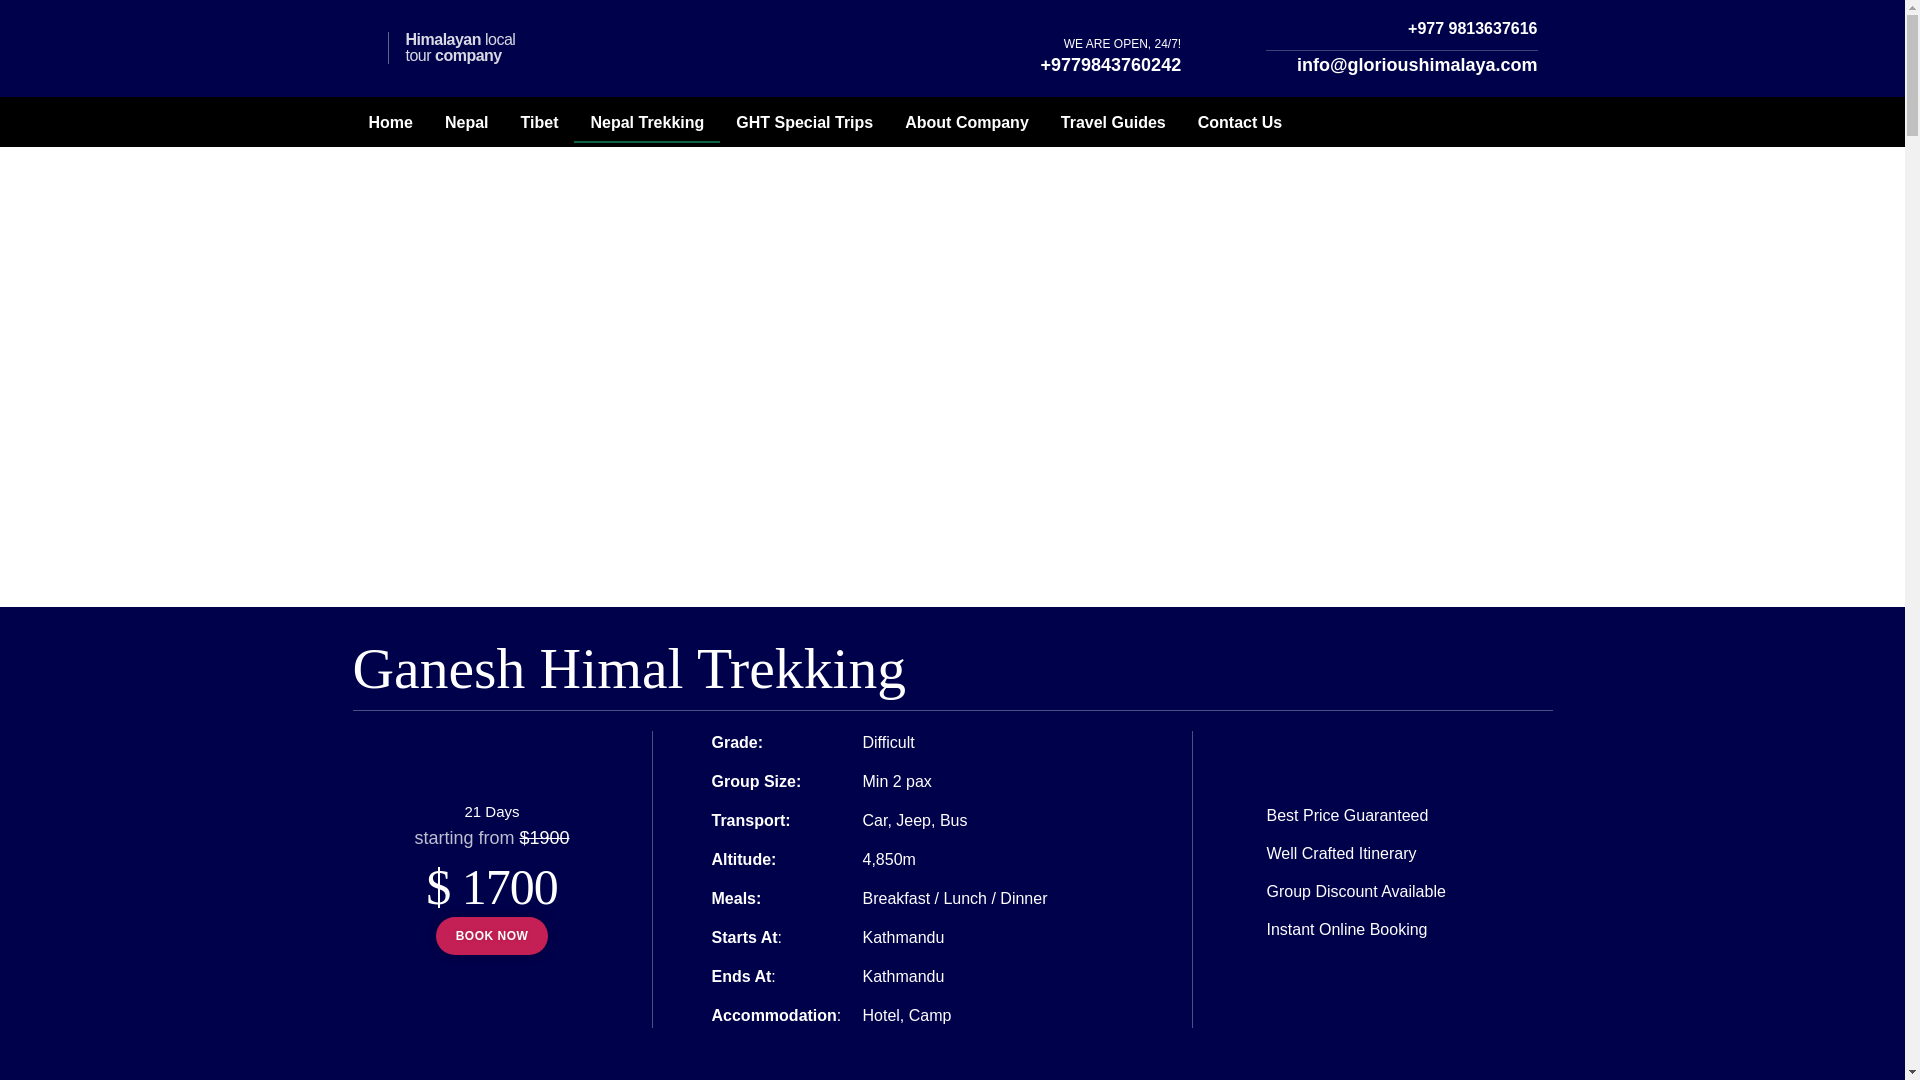 The image size is (1920, 1080). Describe the element at coordinates (390, 122) in the screenshot. I see `Home` at that location.